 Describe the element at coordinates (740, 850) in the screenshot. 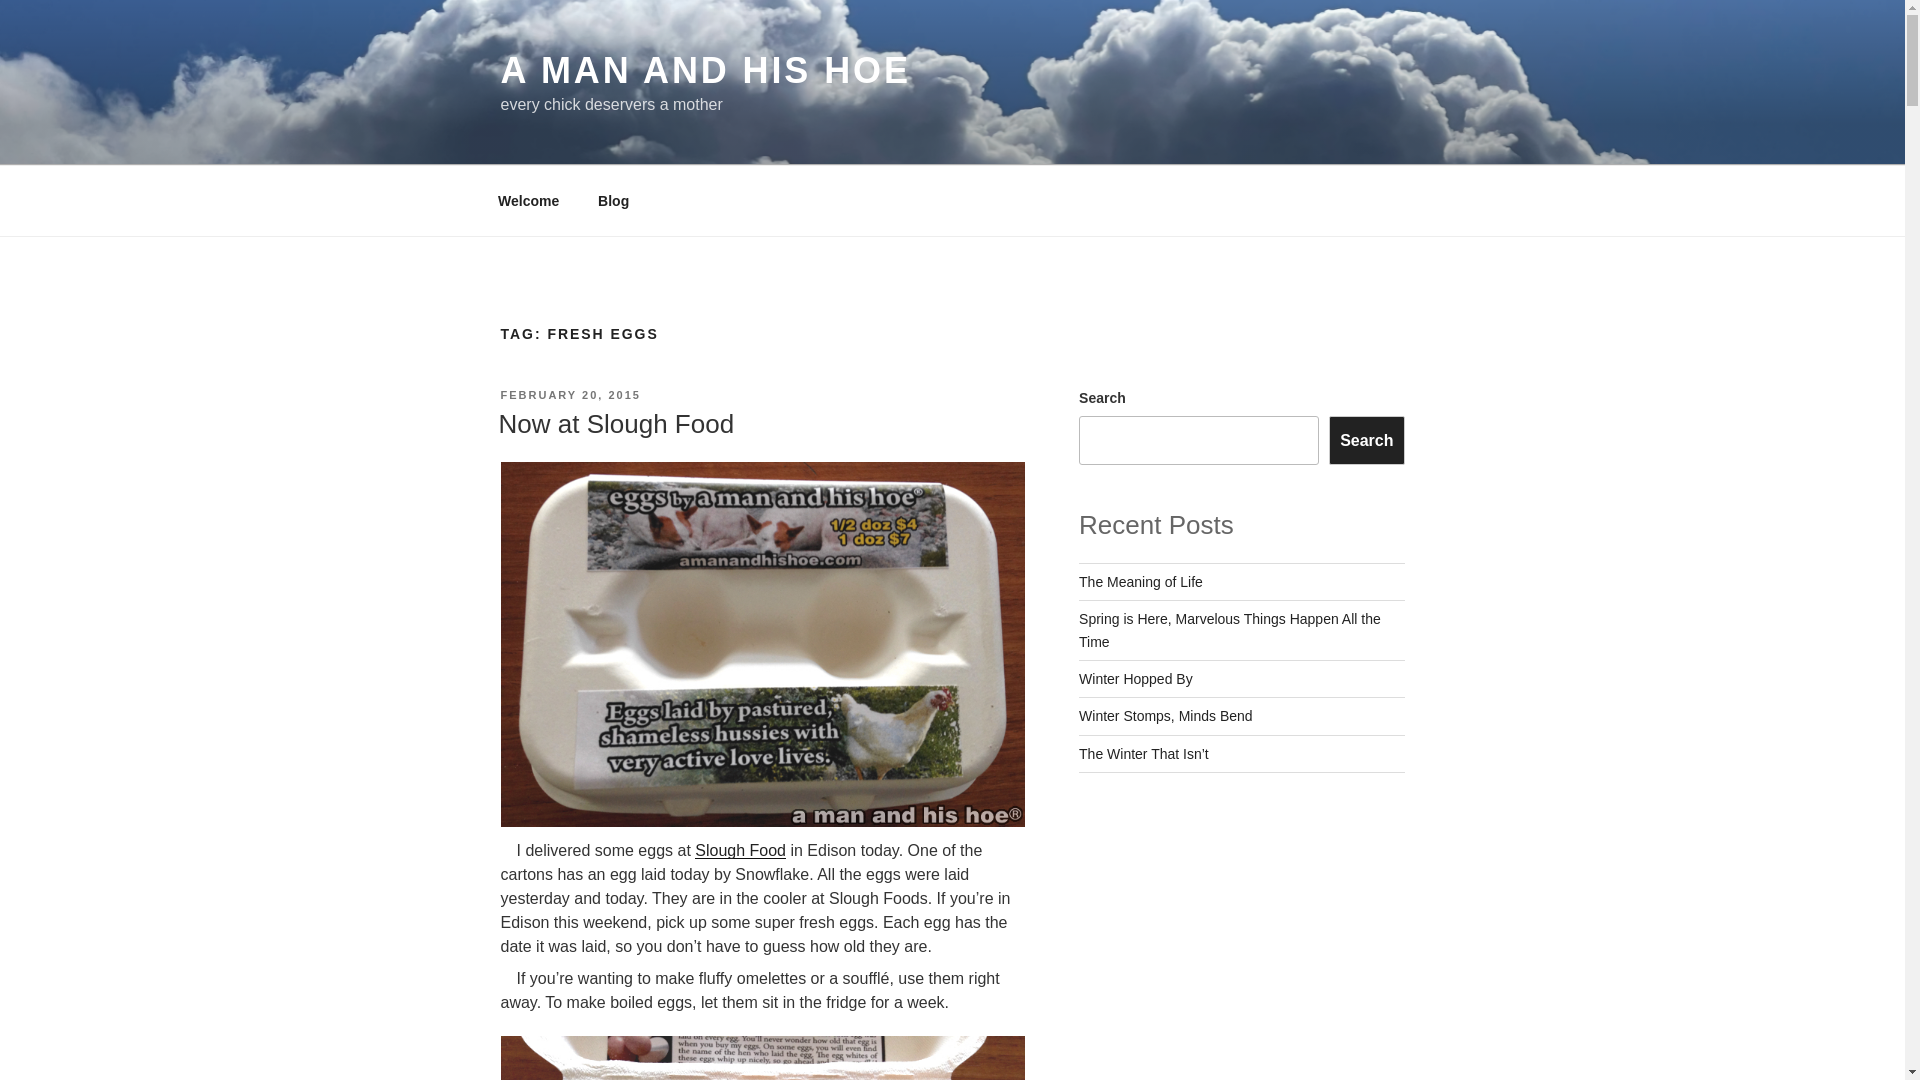

I see `Slough Food` at that location.